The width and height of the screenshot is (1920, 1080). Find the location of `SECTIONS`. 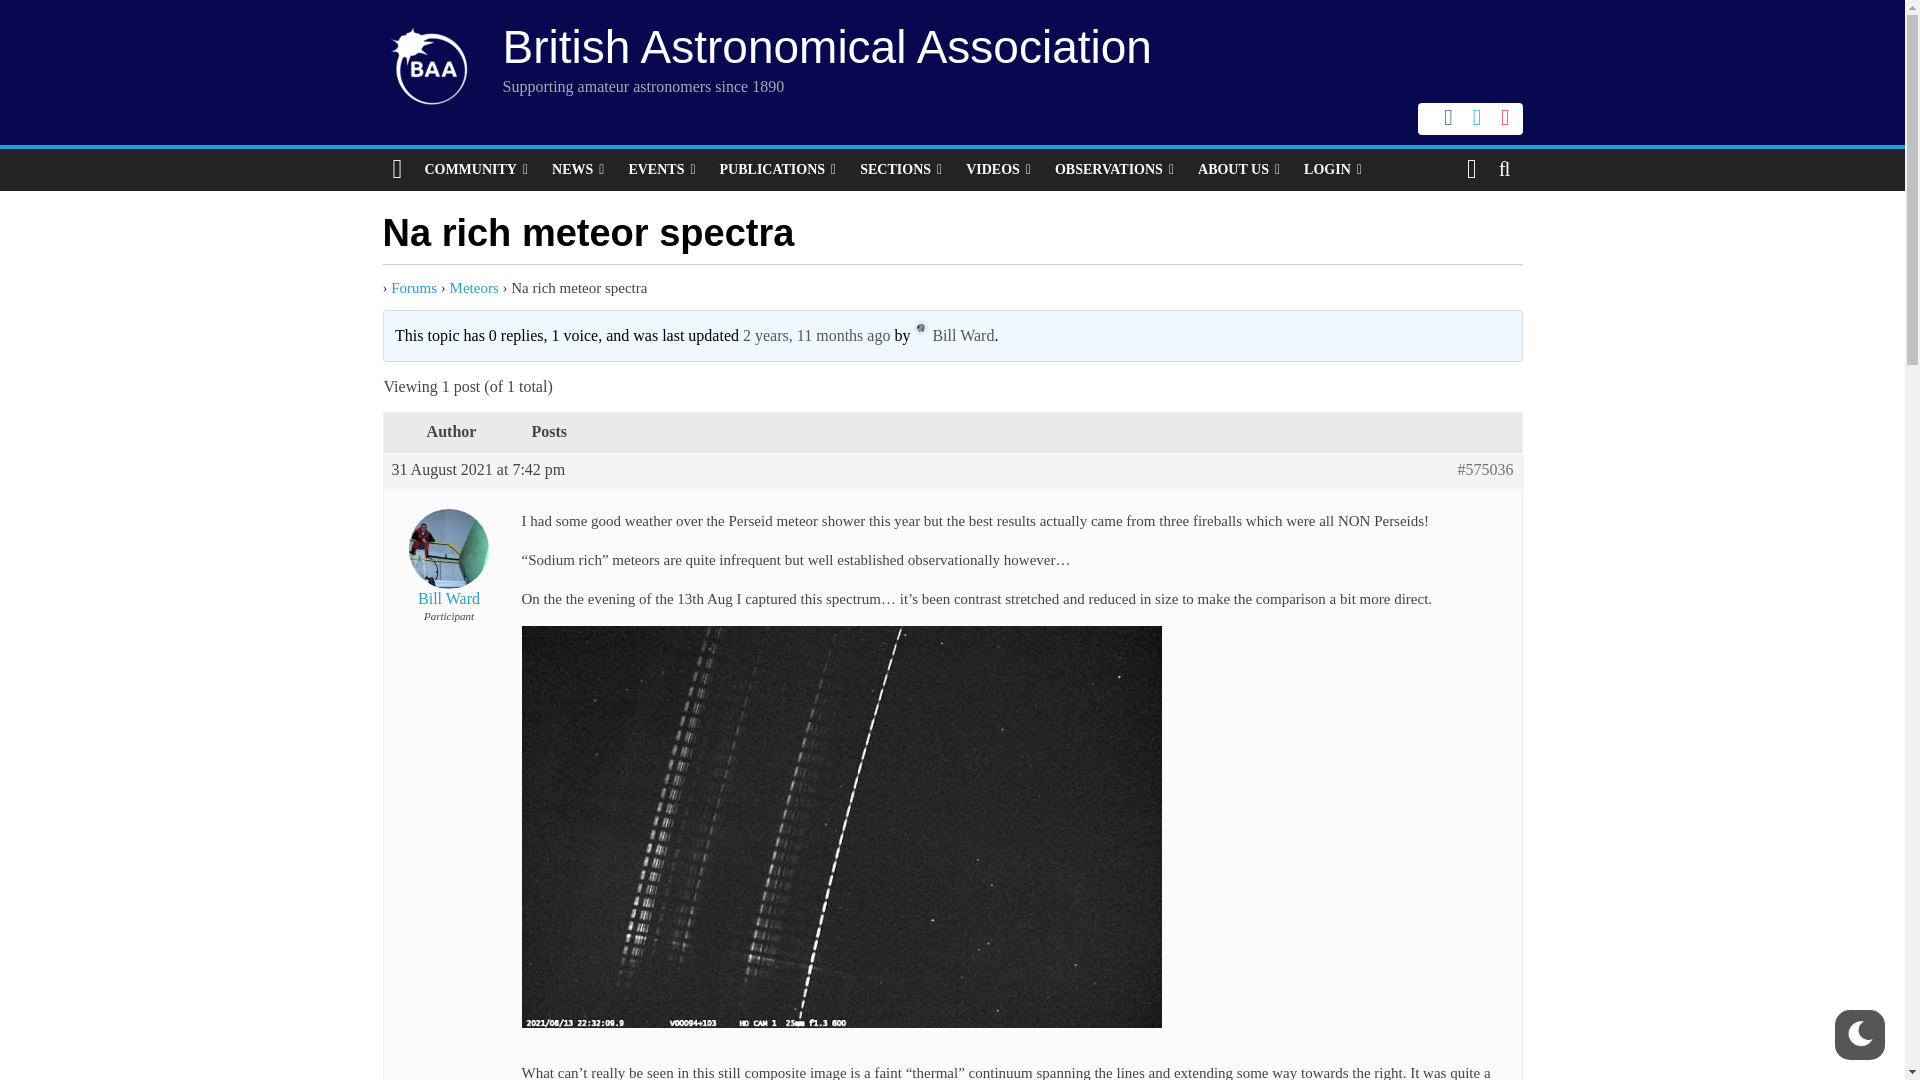

SECTIONS is located at coordinates (901, 170).